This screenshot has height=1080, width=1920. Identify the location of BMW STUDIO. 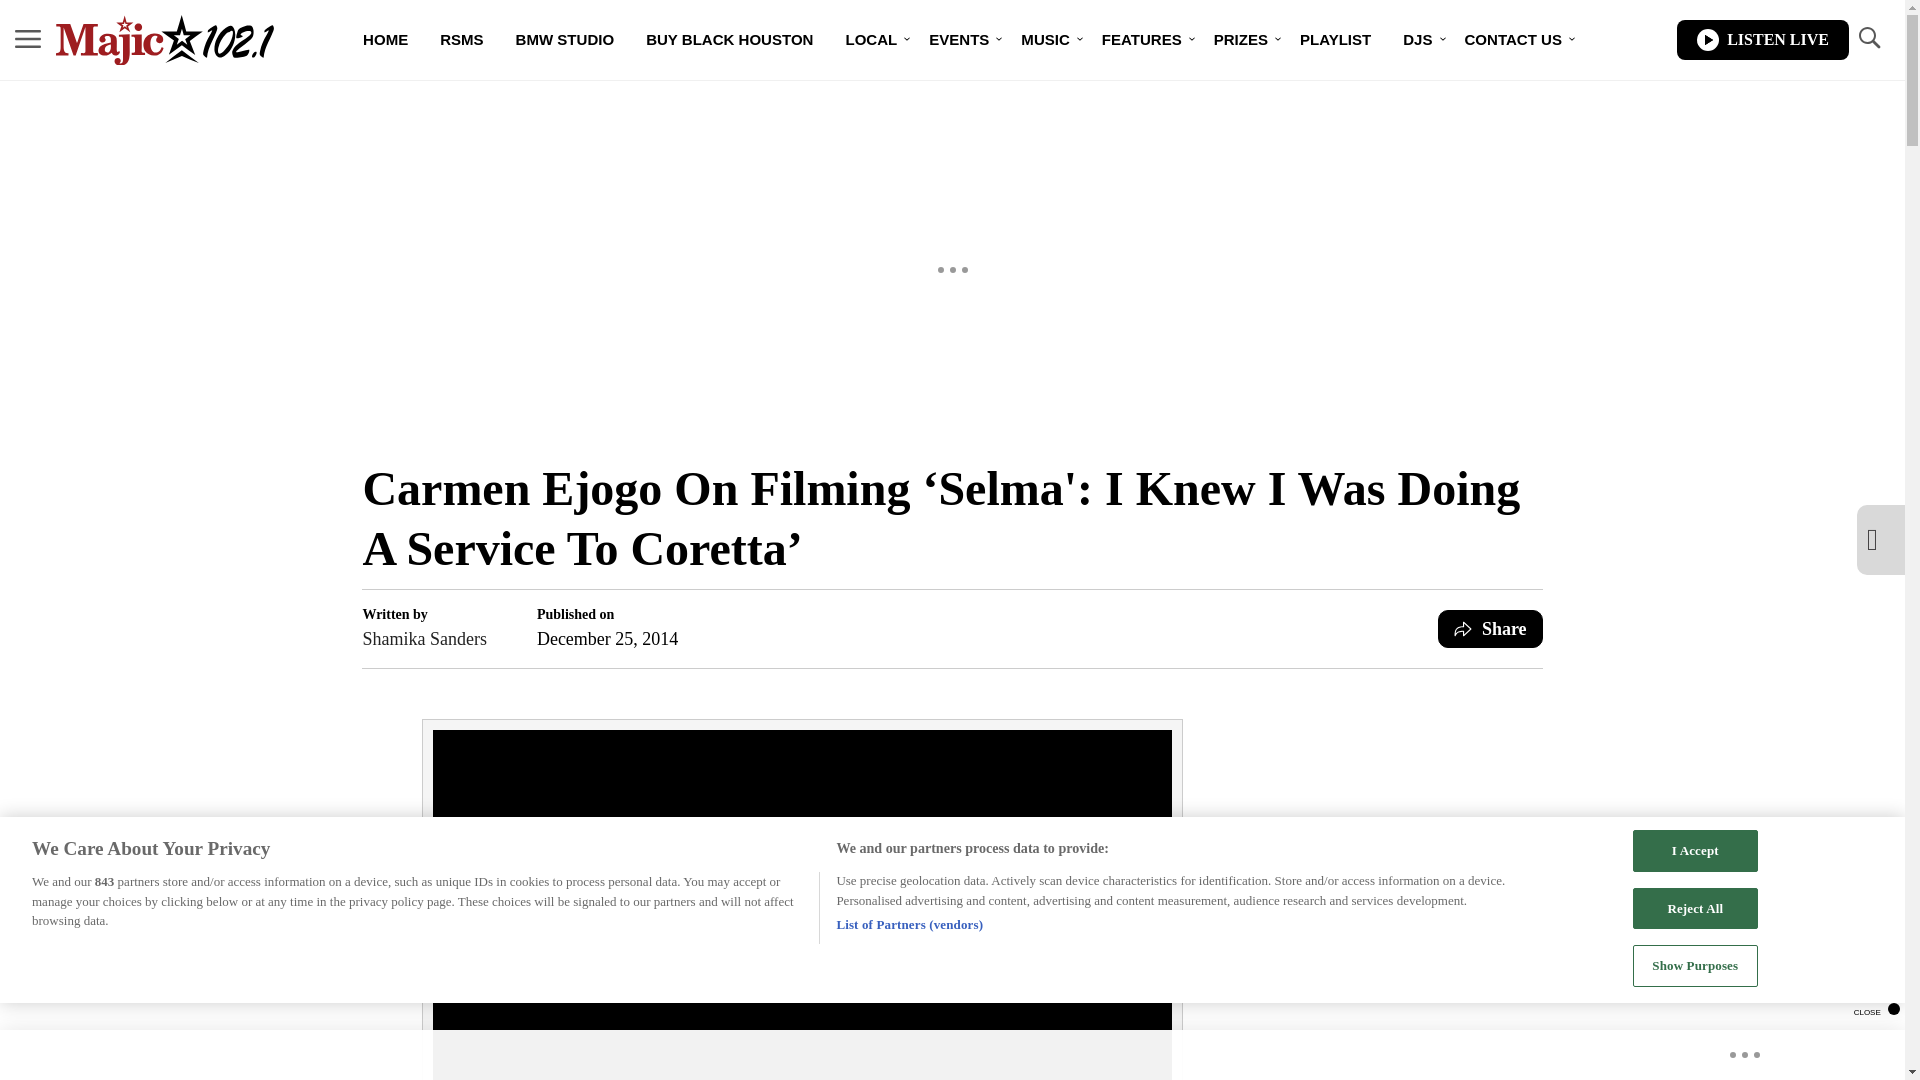
(565, 40).